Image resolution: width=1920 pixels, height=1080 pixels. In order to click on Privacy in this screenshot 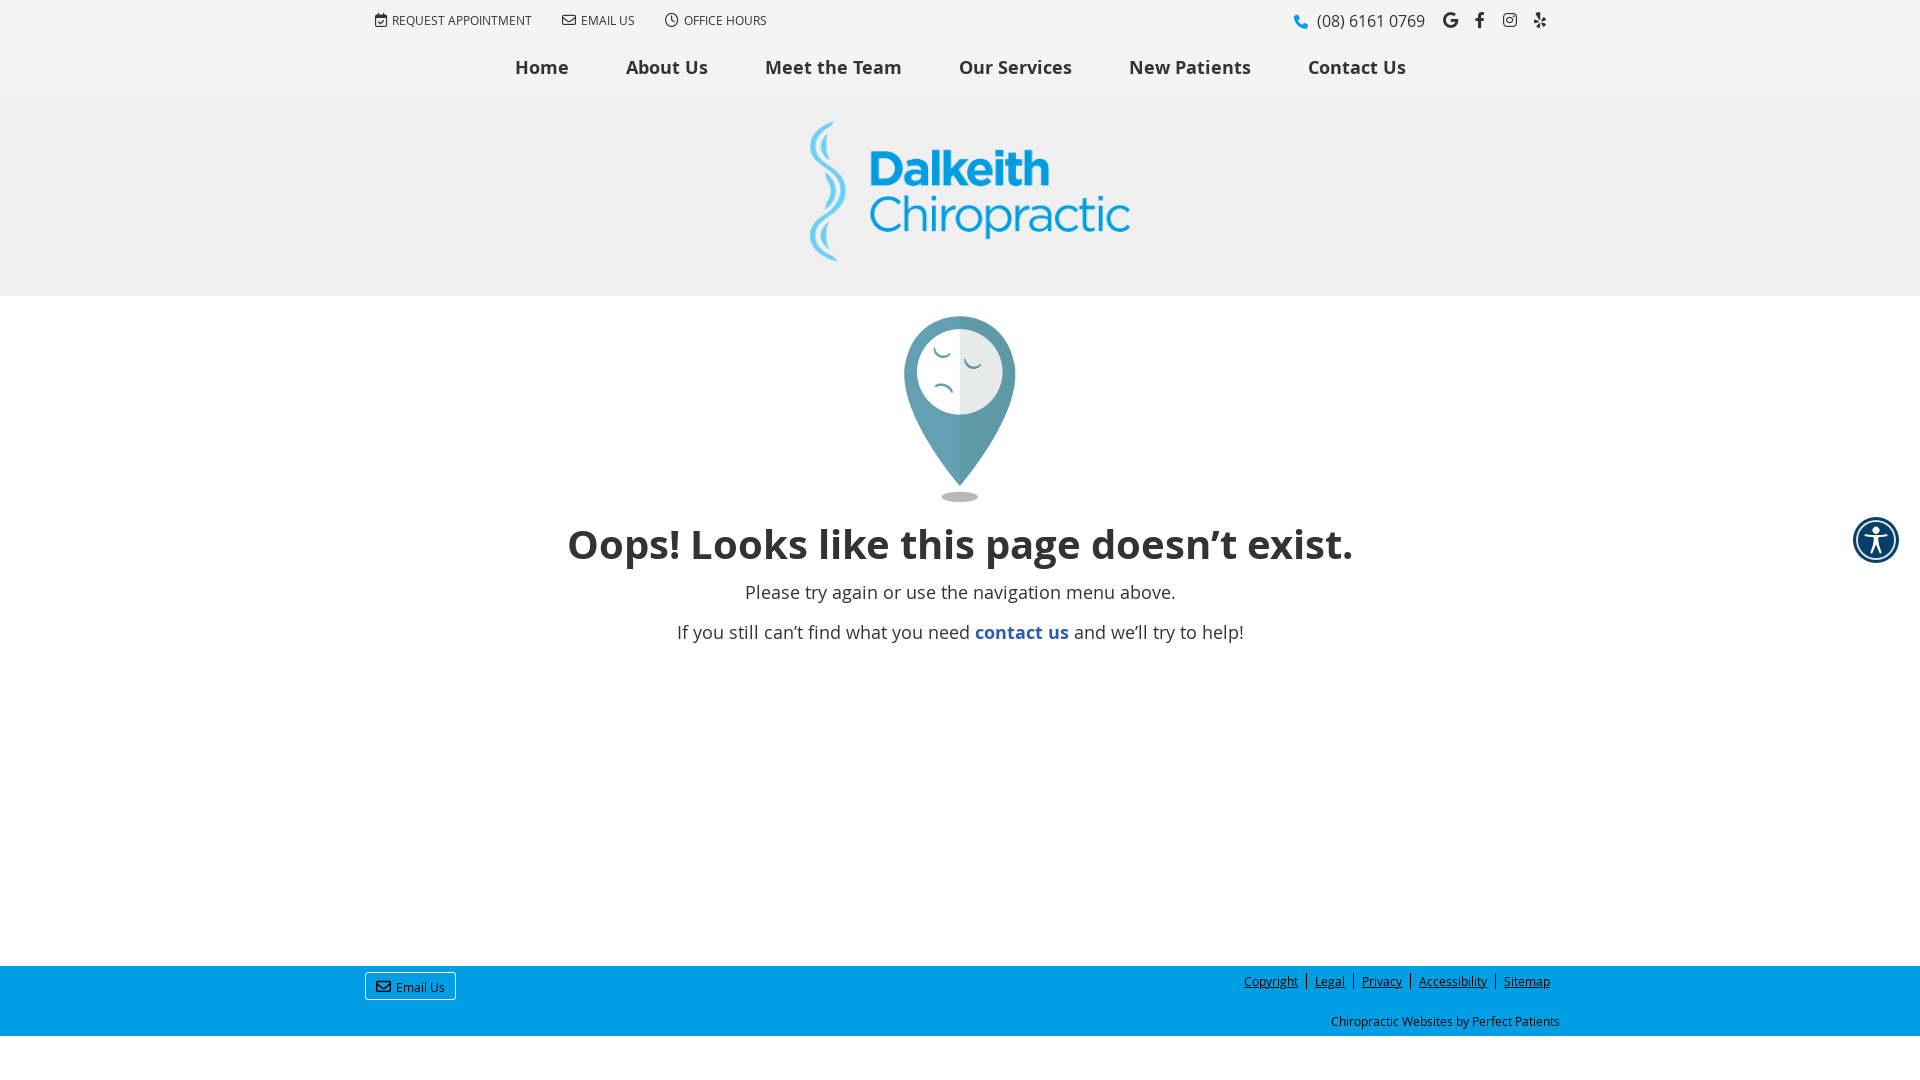, I will do `click(1382, 981)`.